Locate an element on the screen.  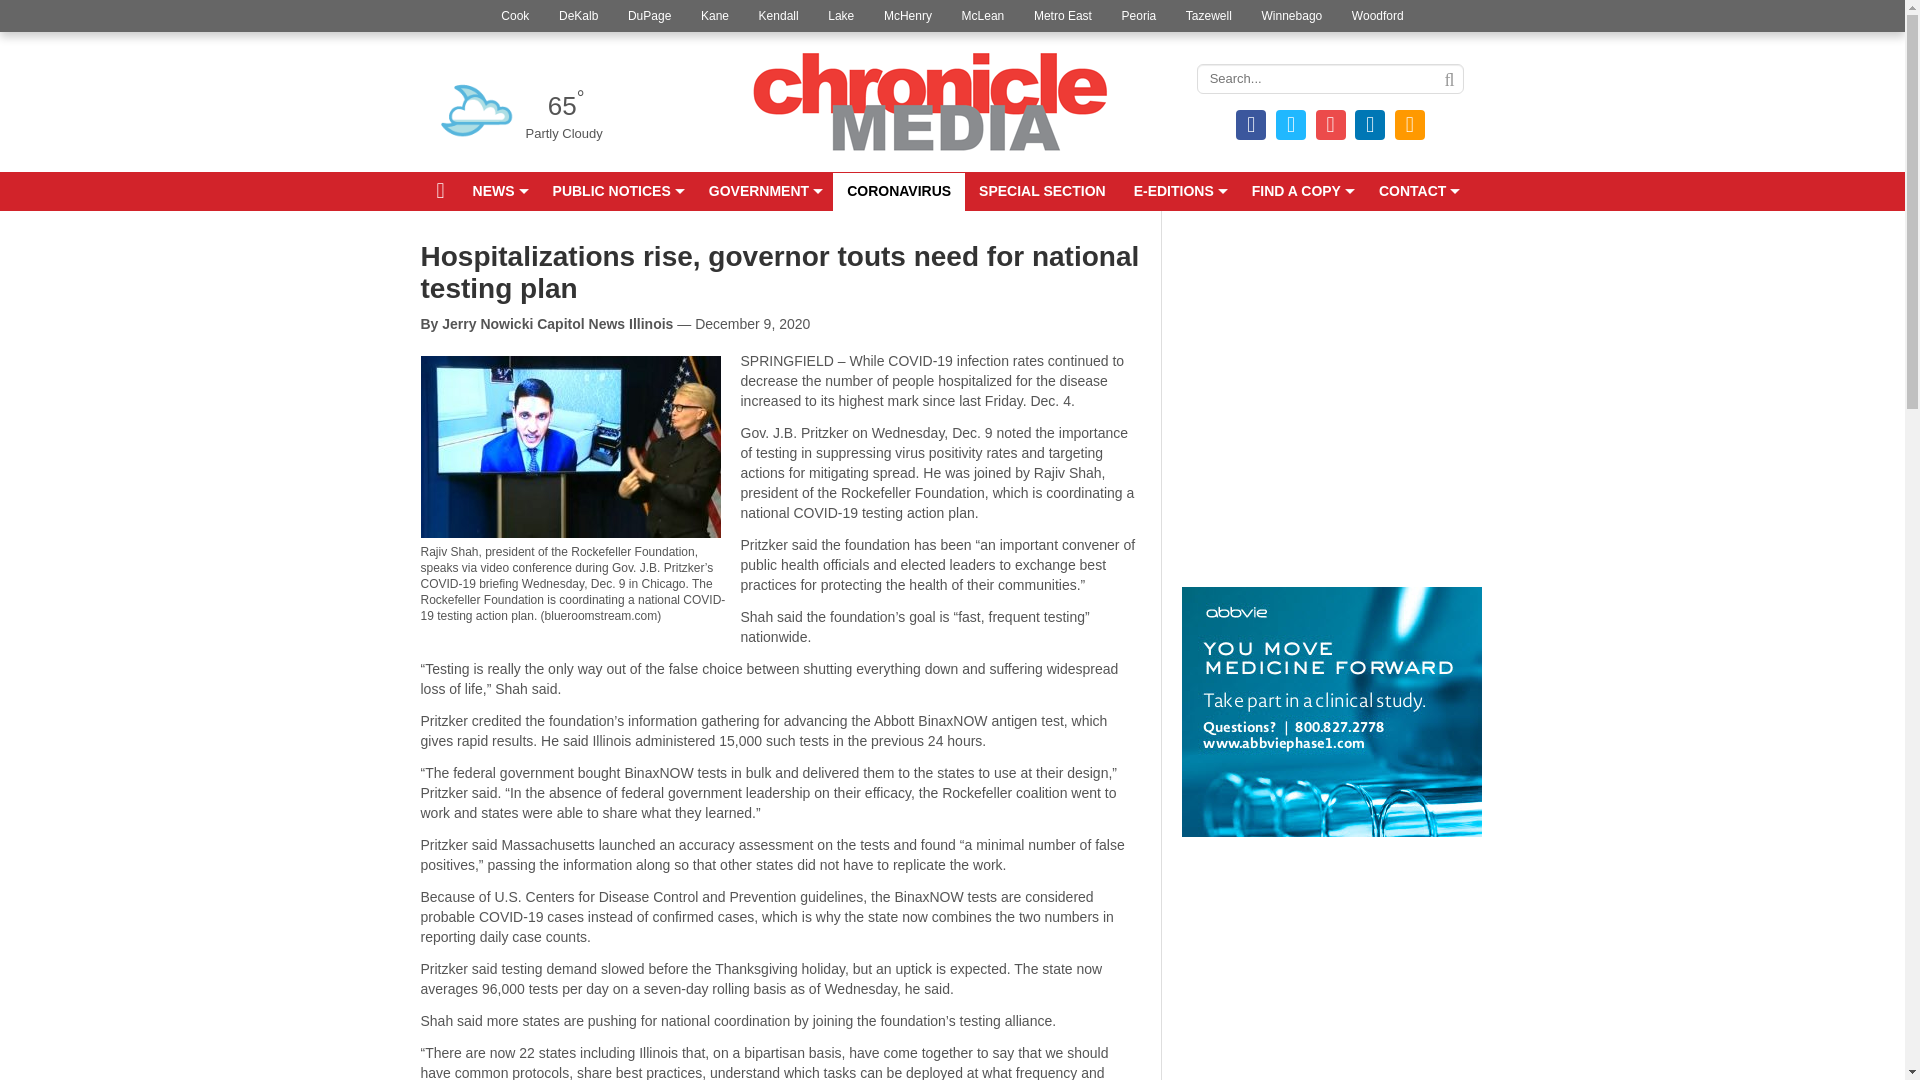
Tazewell is located at coordinates (1208, 16).